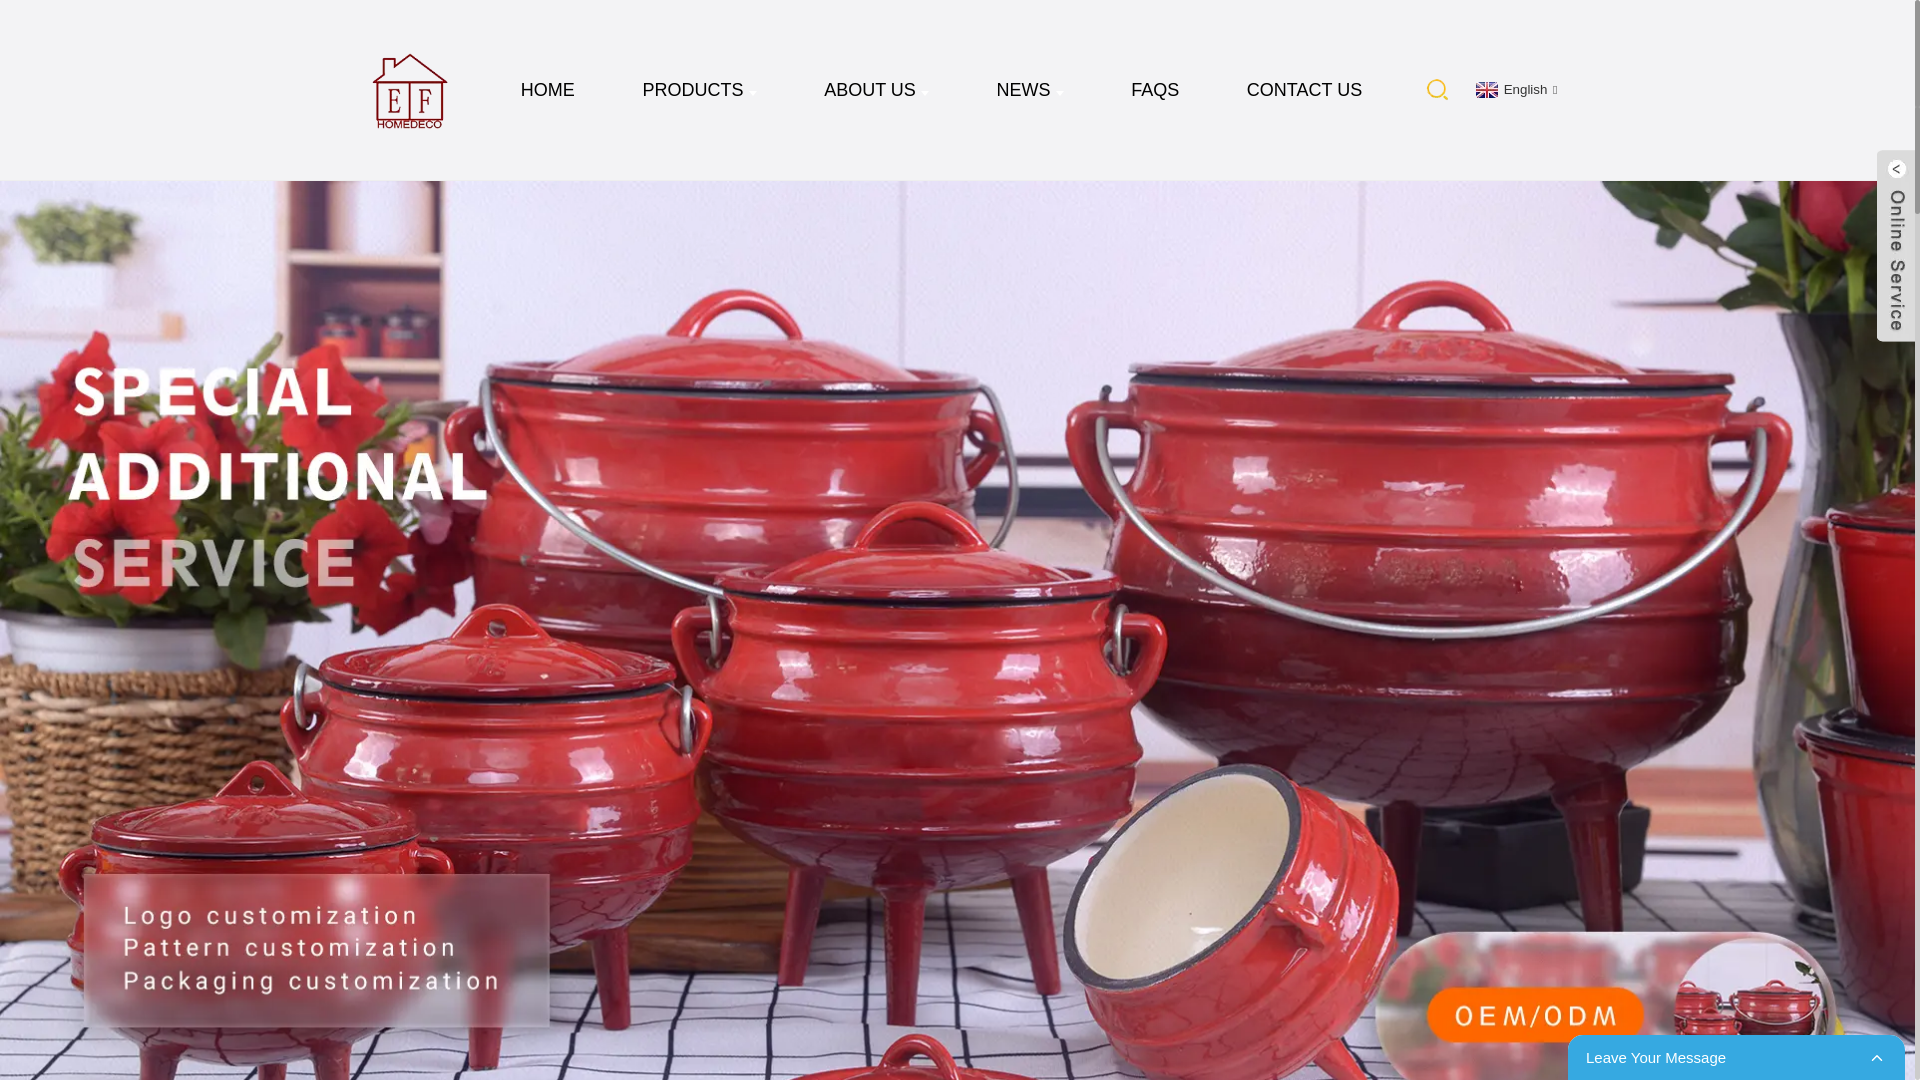  What do you see at coordinates (1304, 90) in the screenshot?
I see `CONTACT US` at bounding box center [1304, 90].